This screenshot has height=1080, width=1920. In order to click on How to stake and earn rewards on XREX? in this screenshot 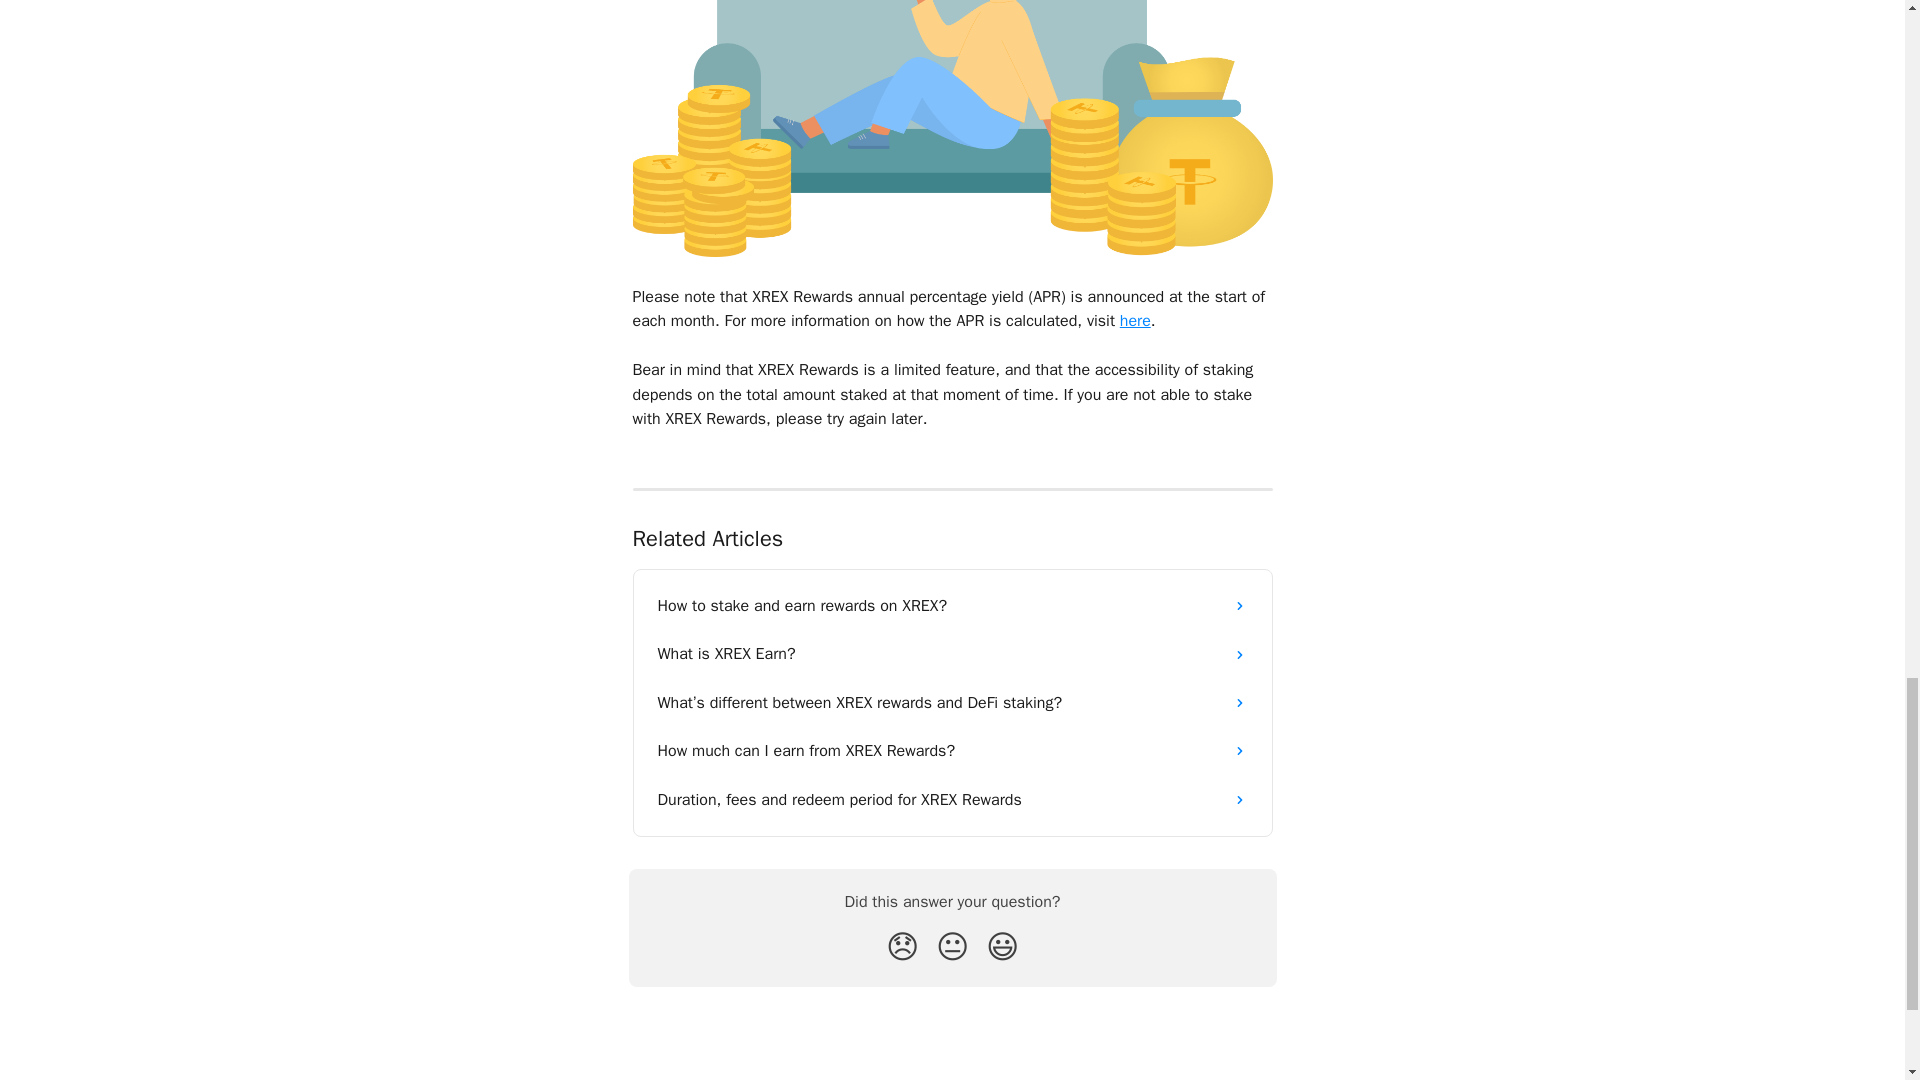, I will do `click(952, 606)`.